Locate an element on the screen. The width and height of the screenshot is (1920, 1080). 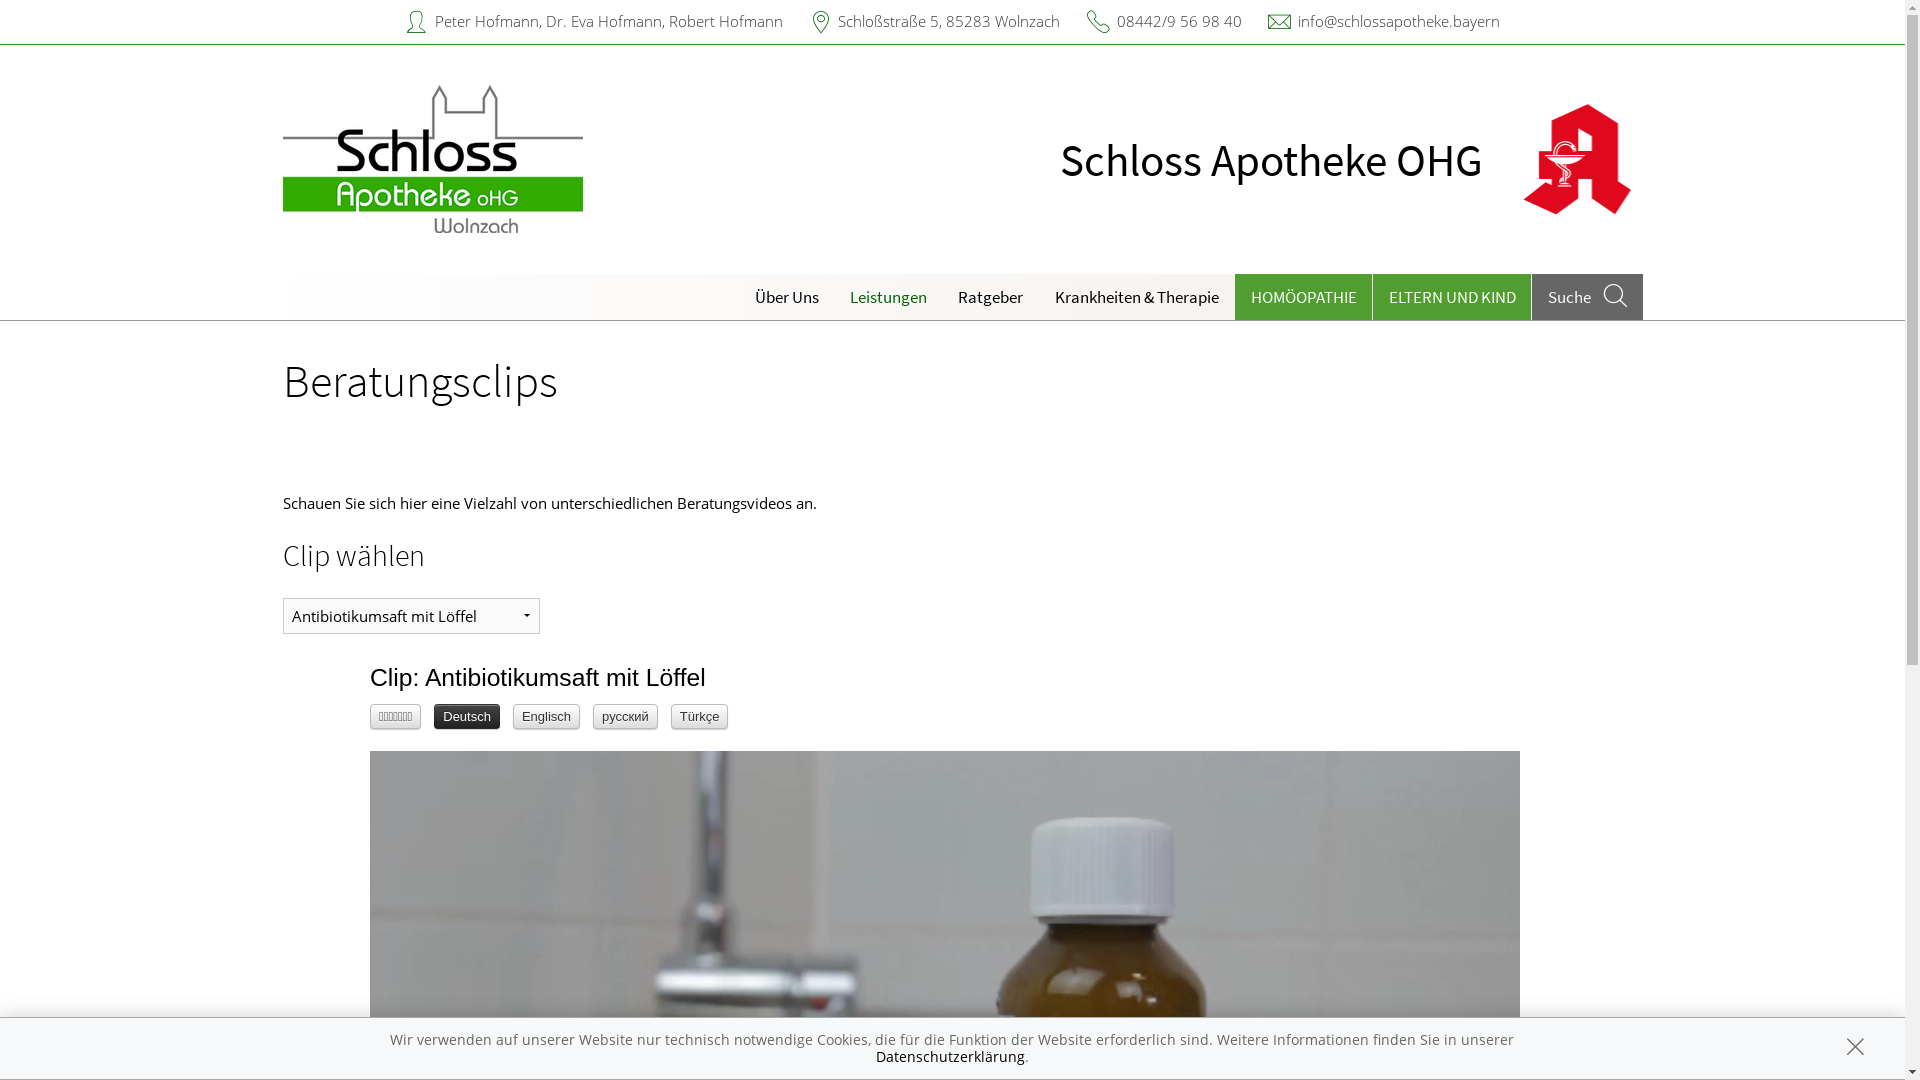
Reiseimpfungen A-Z is located at coordinates (1094, 357).